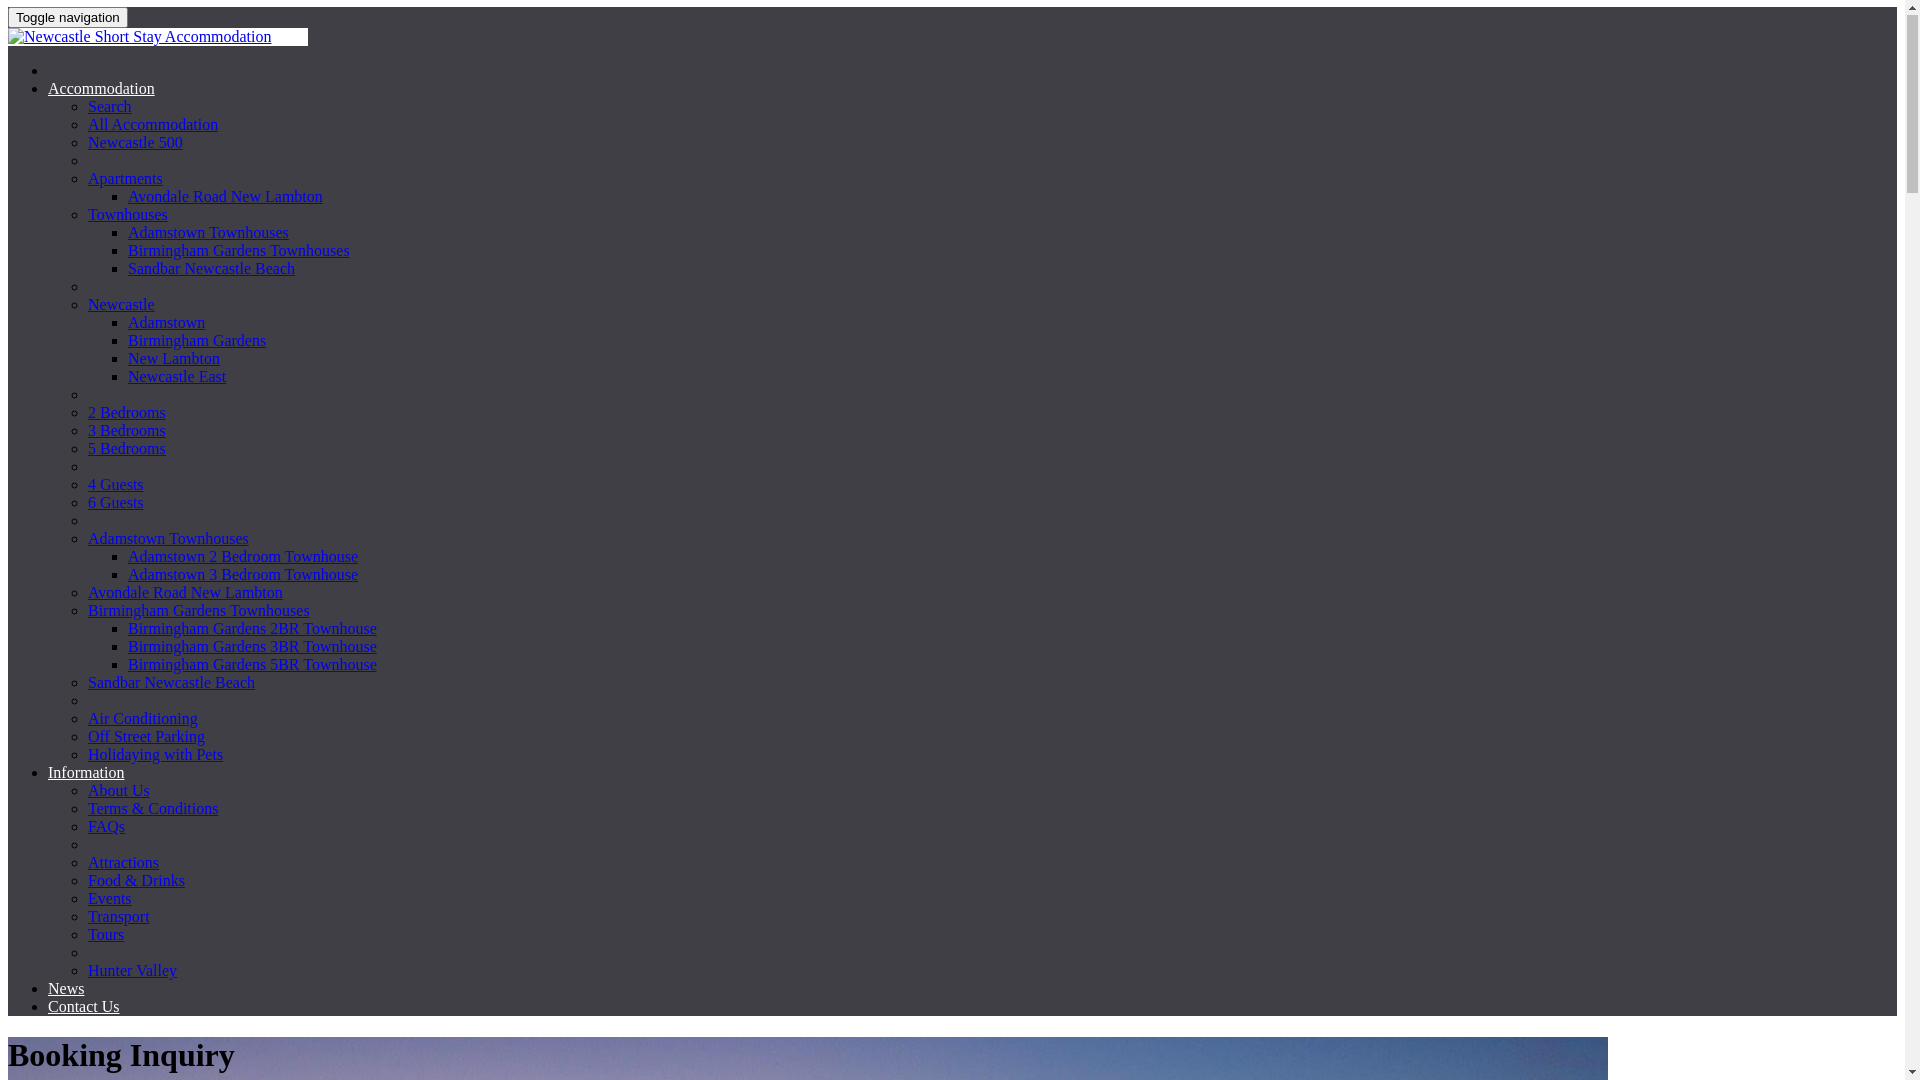  Describe the element at coordinates (98, 72) in the screenshot. I see `Home (current)` at that location.